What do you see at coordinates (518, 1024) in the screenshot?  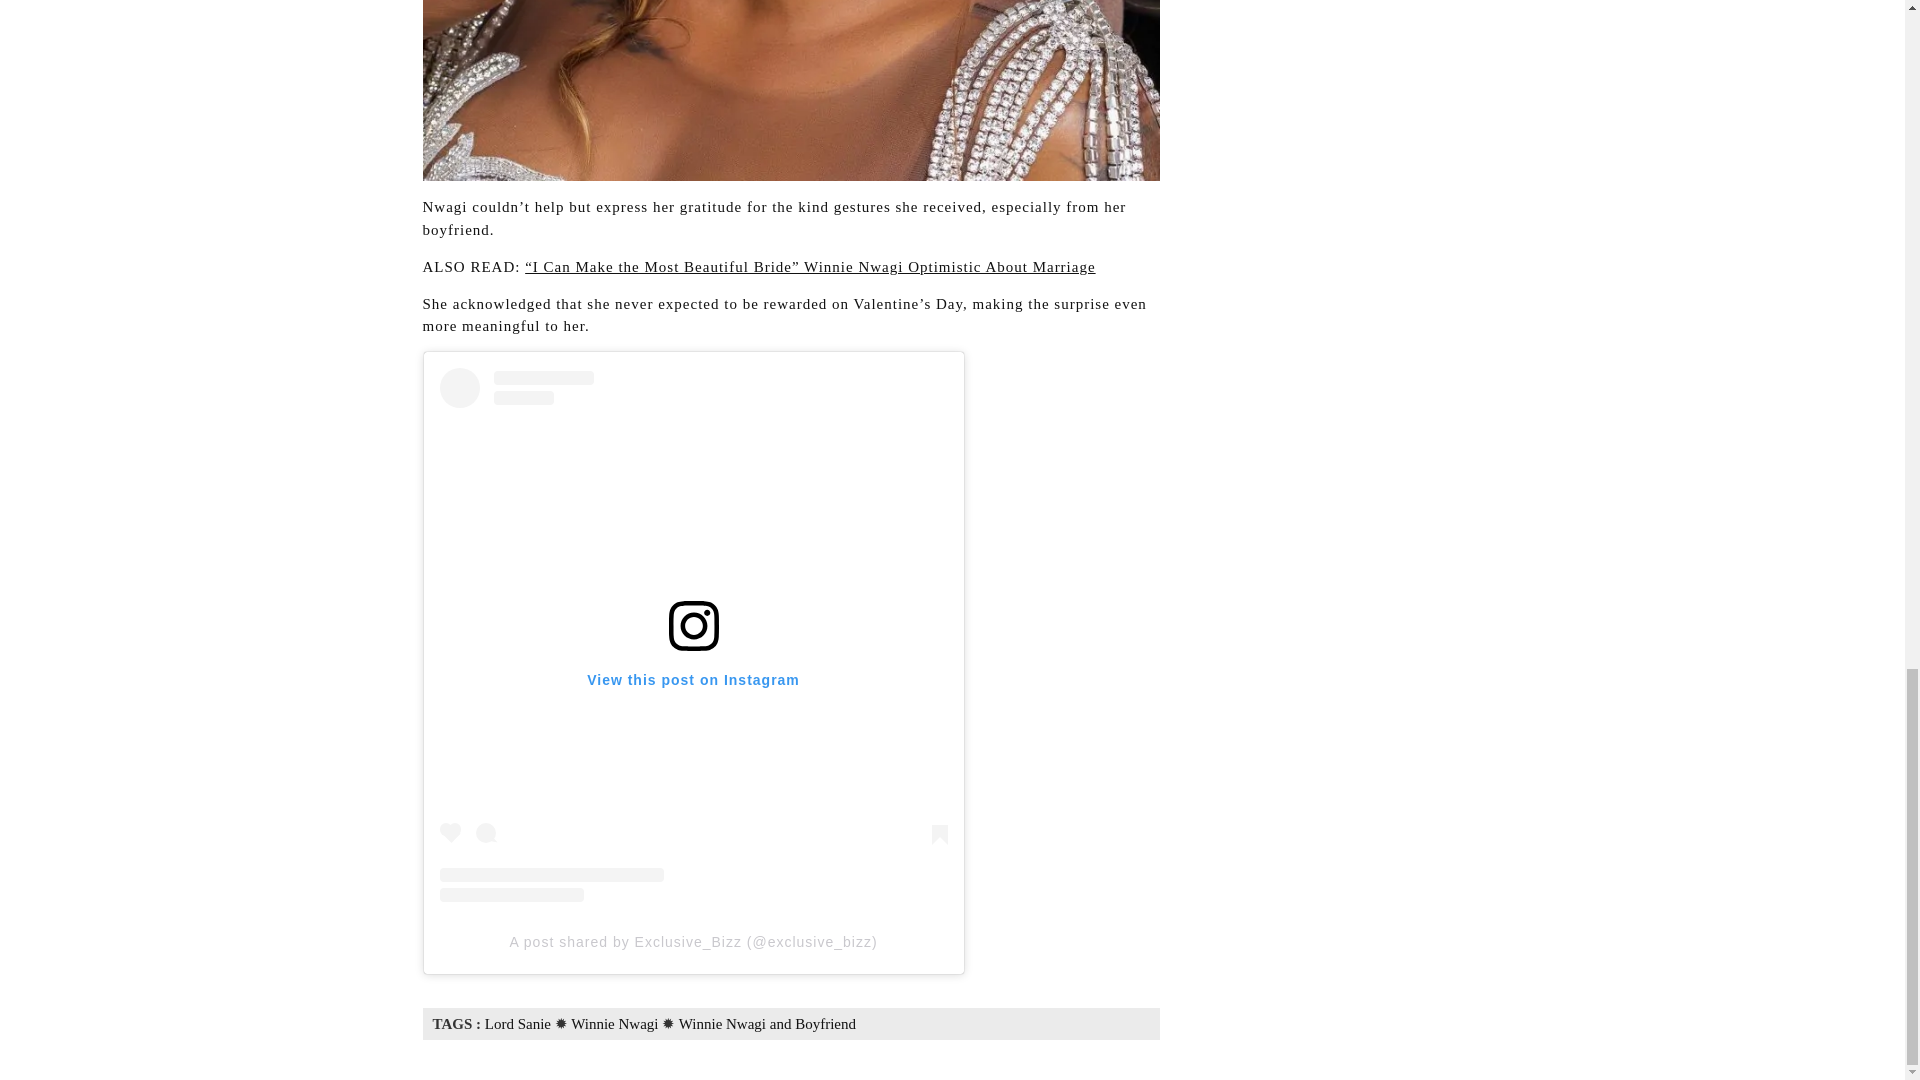 I see `Lord Sanie` at bounding box center [518, 1024].